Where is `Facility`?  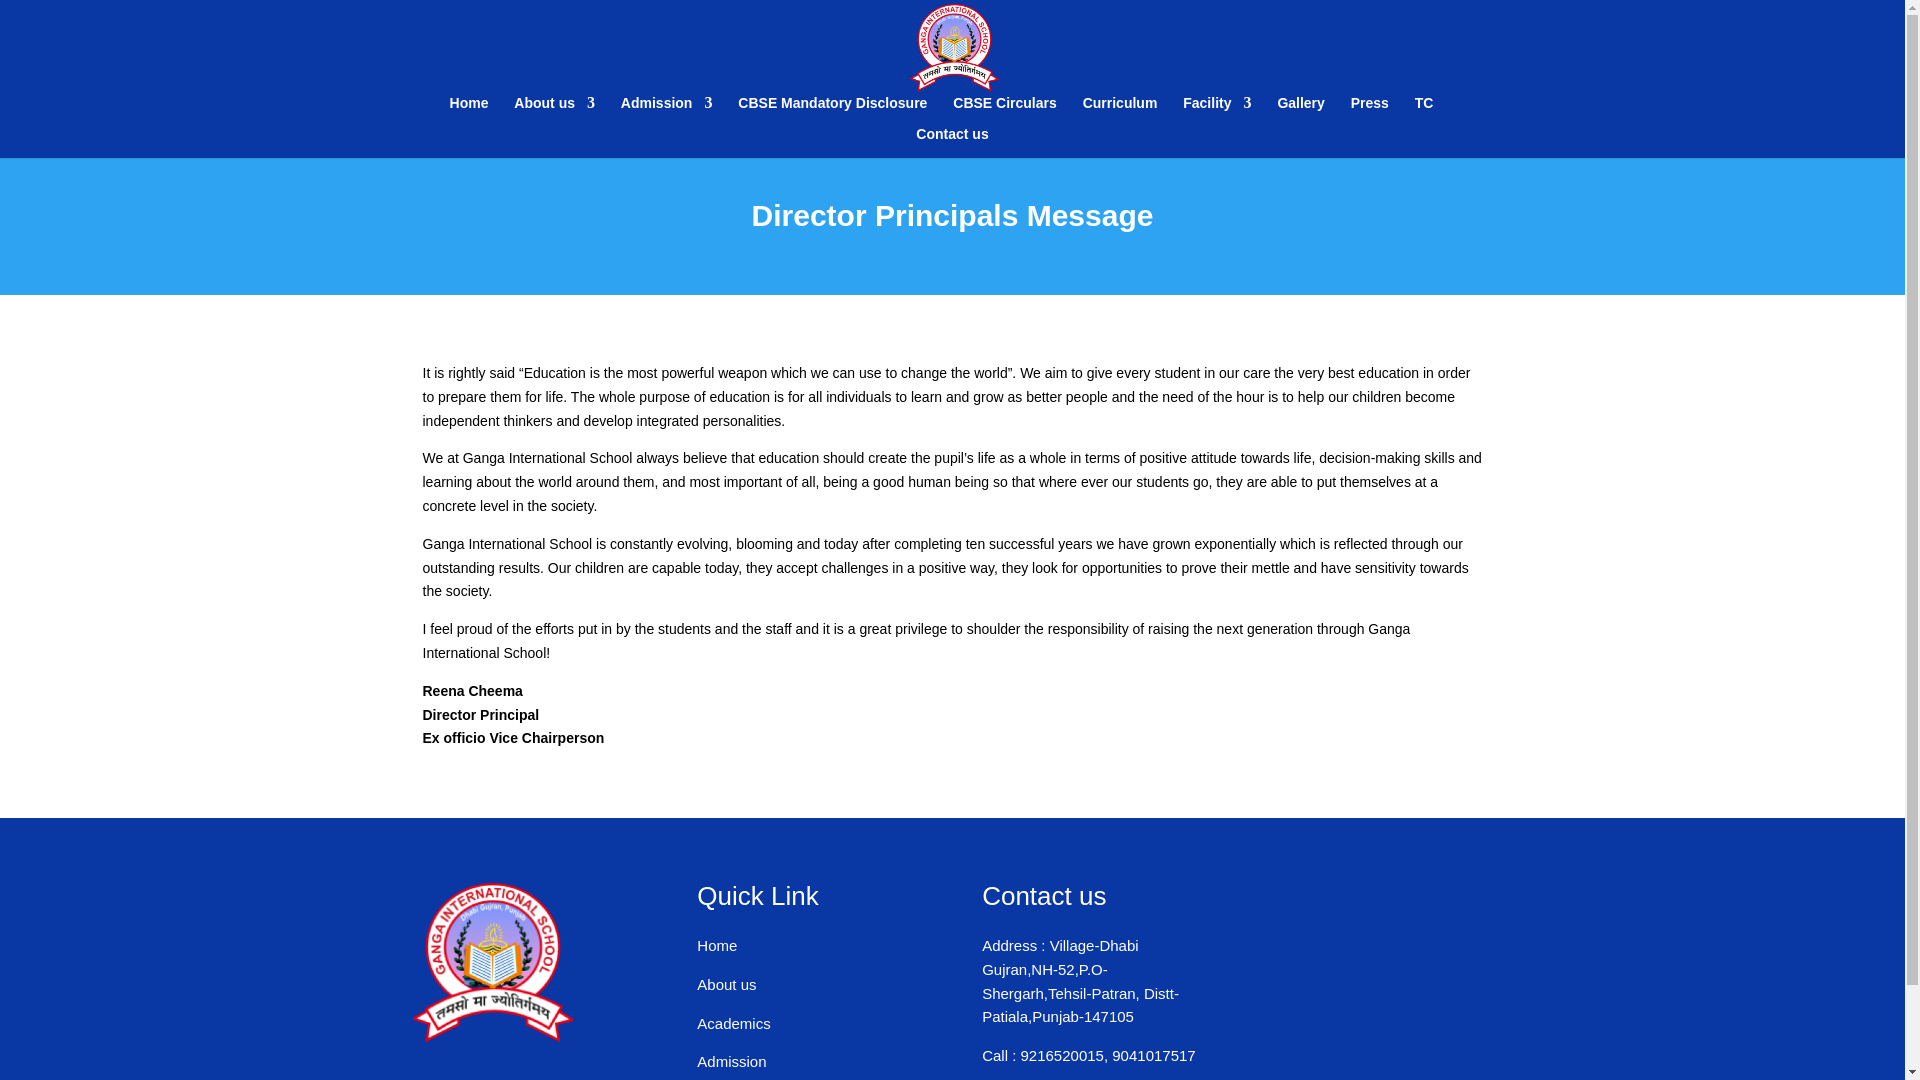 Facility is located at coordinates (1216, 112).